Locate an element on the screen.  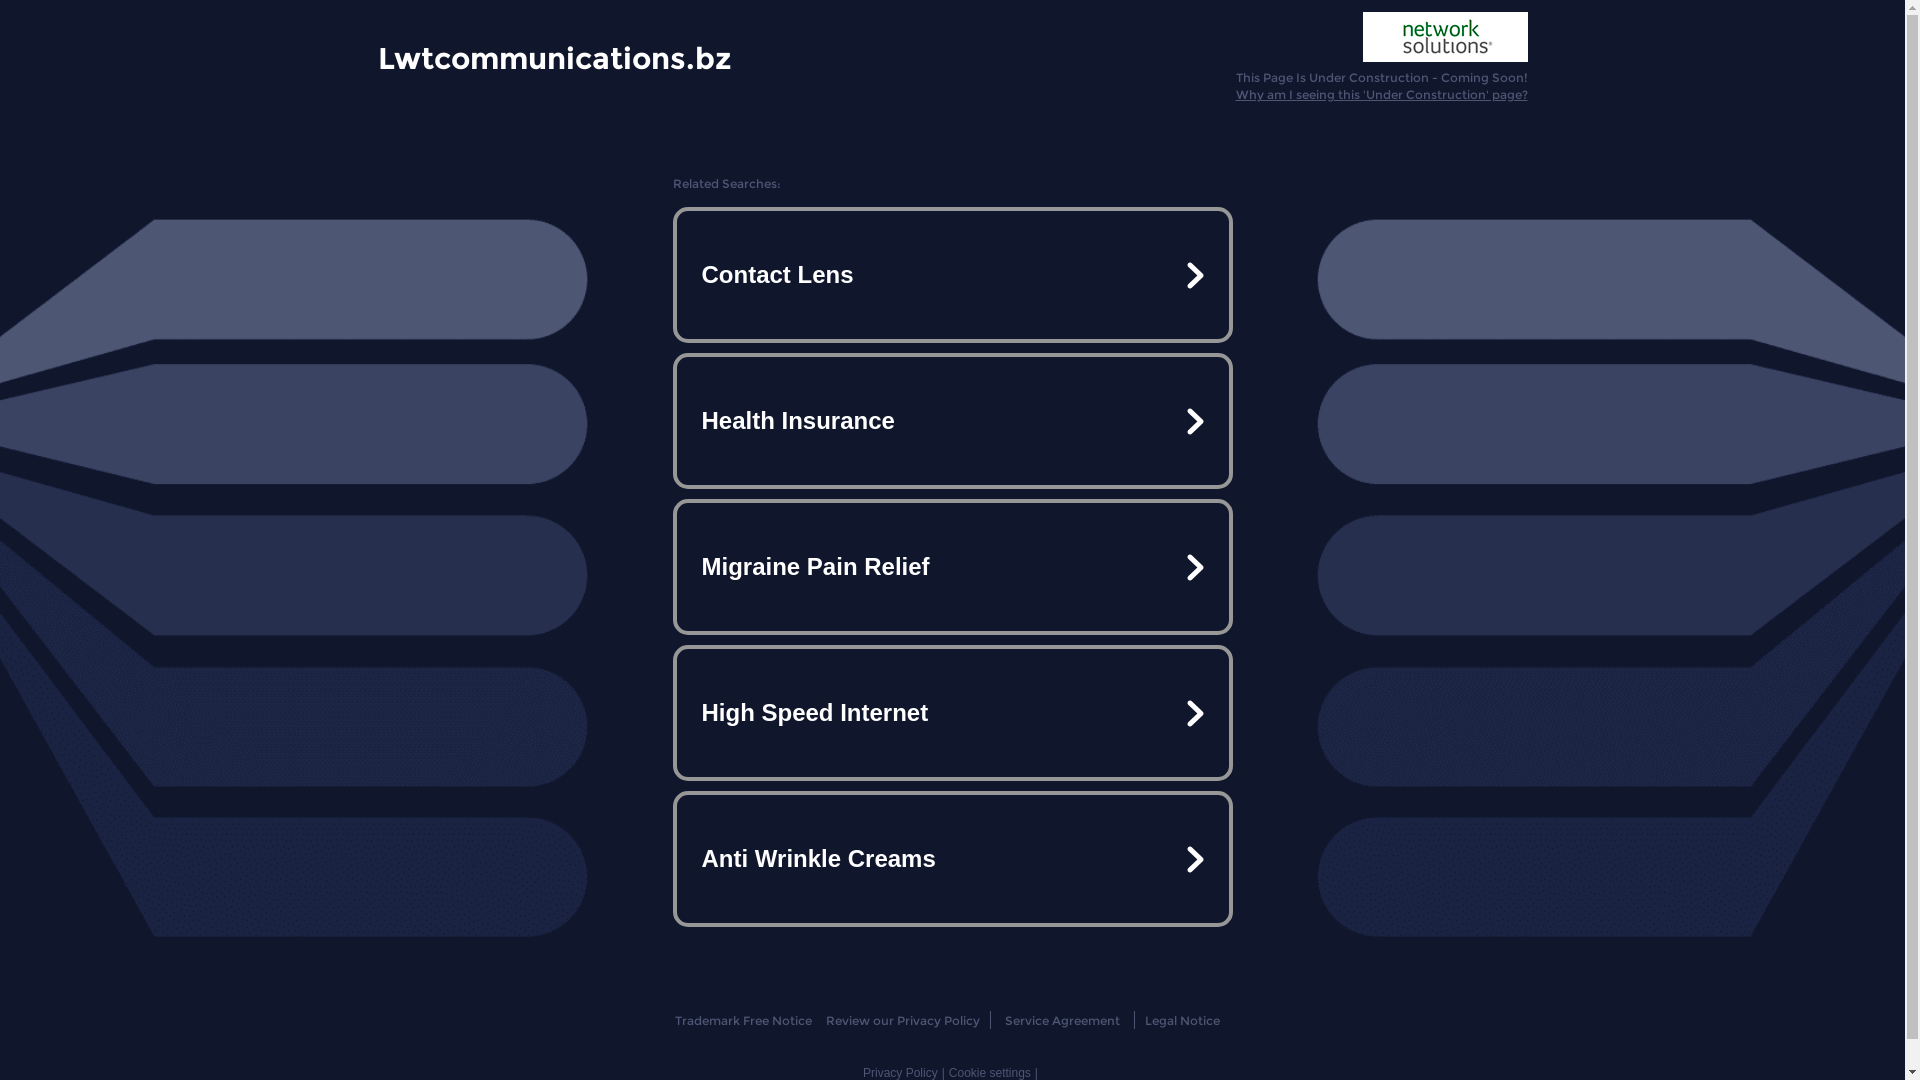
Why am I seeing this 'Under Construction' page? is located at coordinates (1382, 94).